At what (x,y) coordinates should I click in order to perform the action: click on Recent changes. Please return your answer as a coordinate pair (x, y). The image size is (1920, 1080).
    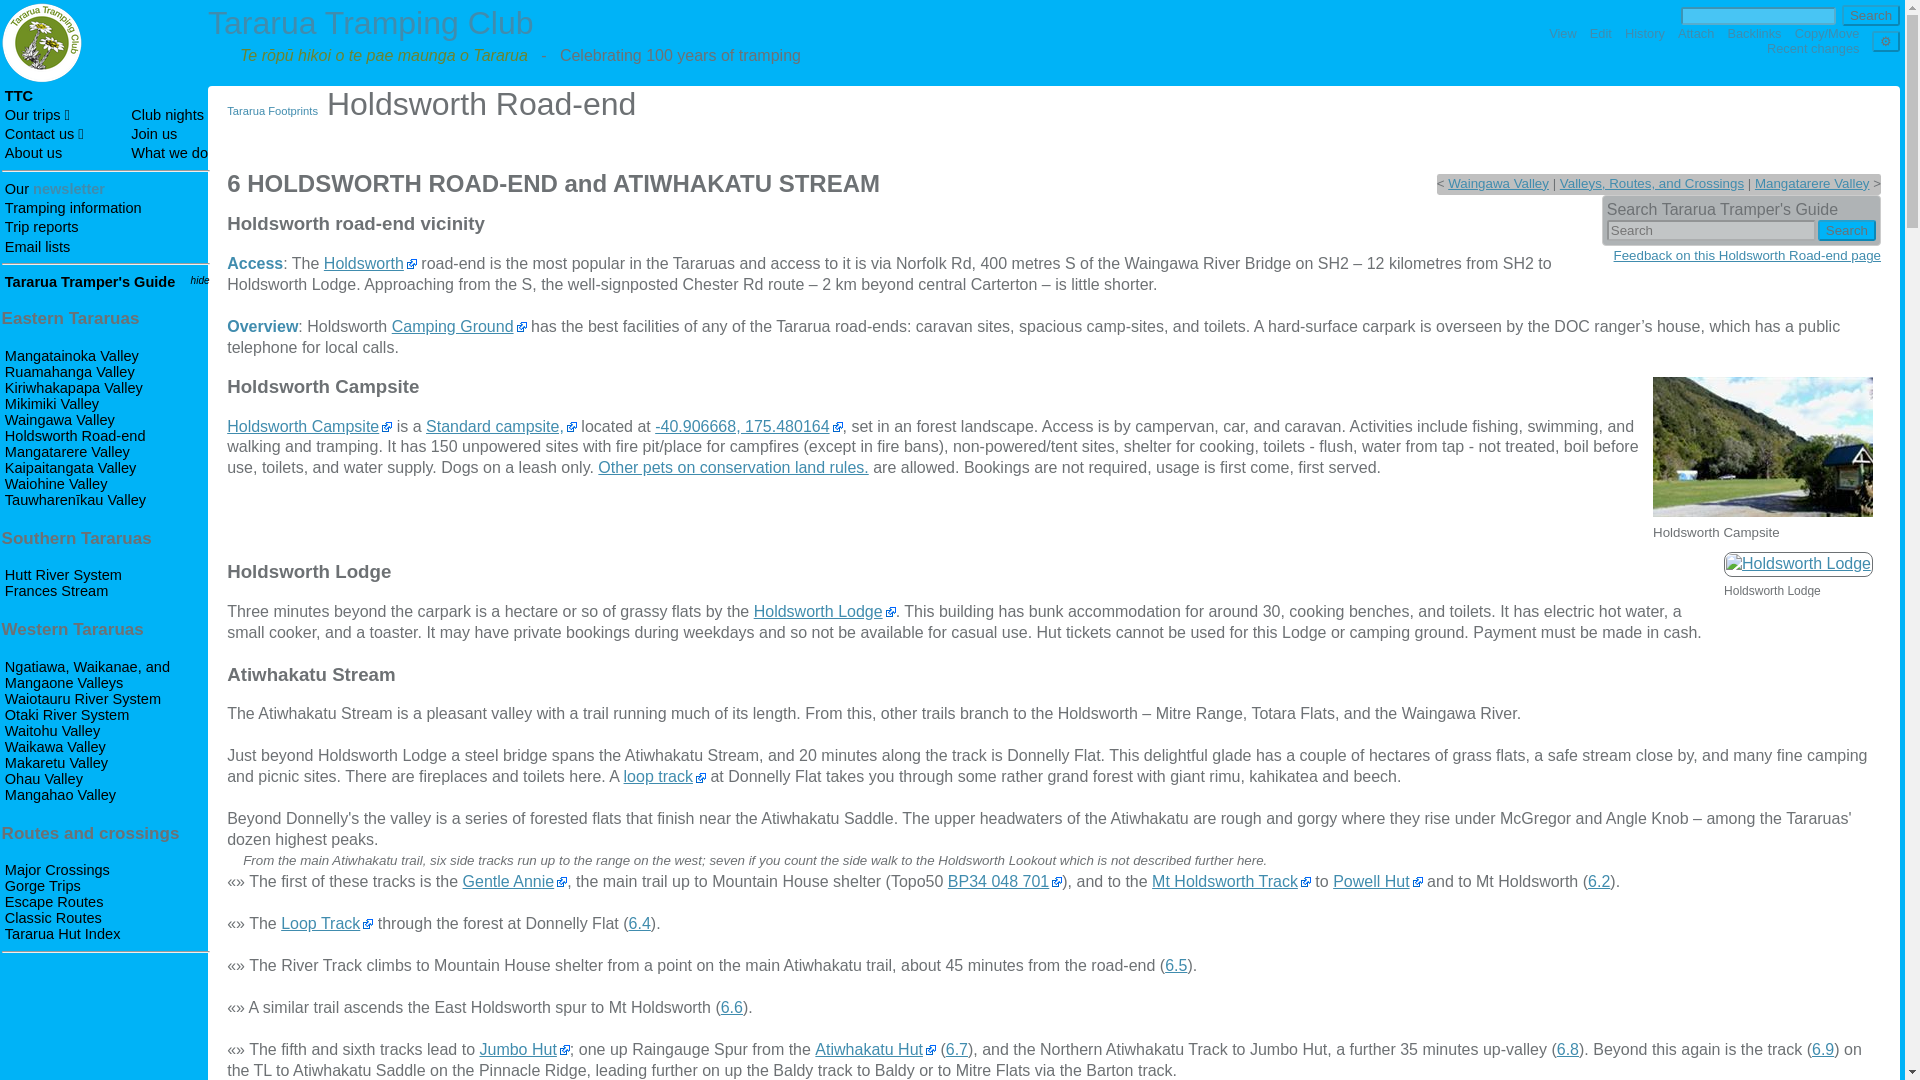
    Looking at the image, I should click on (1812, 48).